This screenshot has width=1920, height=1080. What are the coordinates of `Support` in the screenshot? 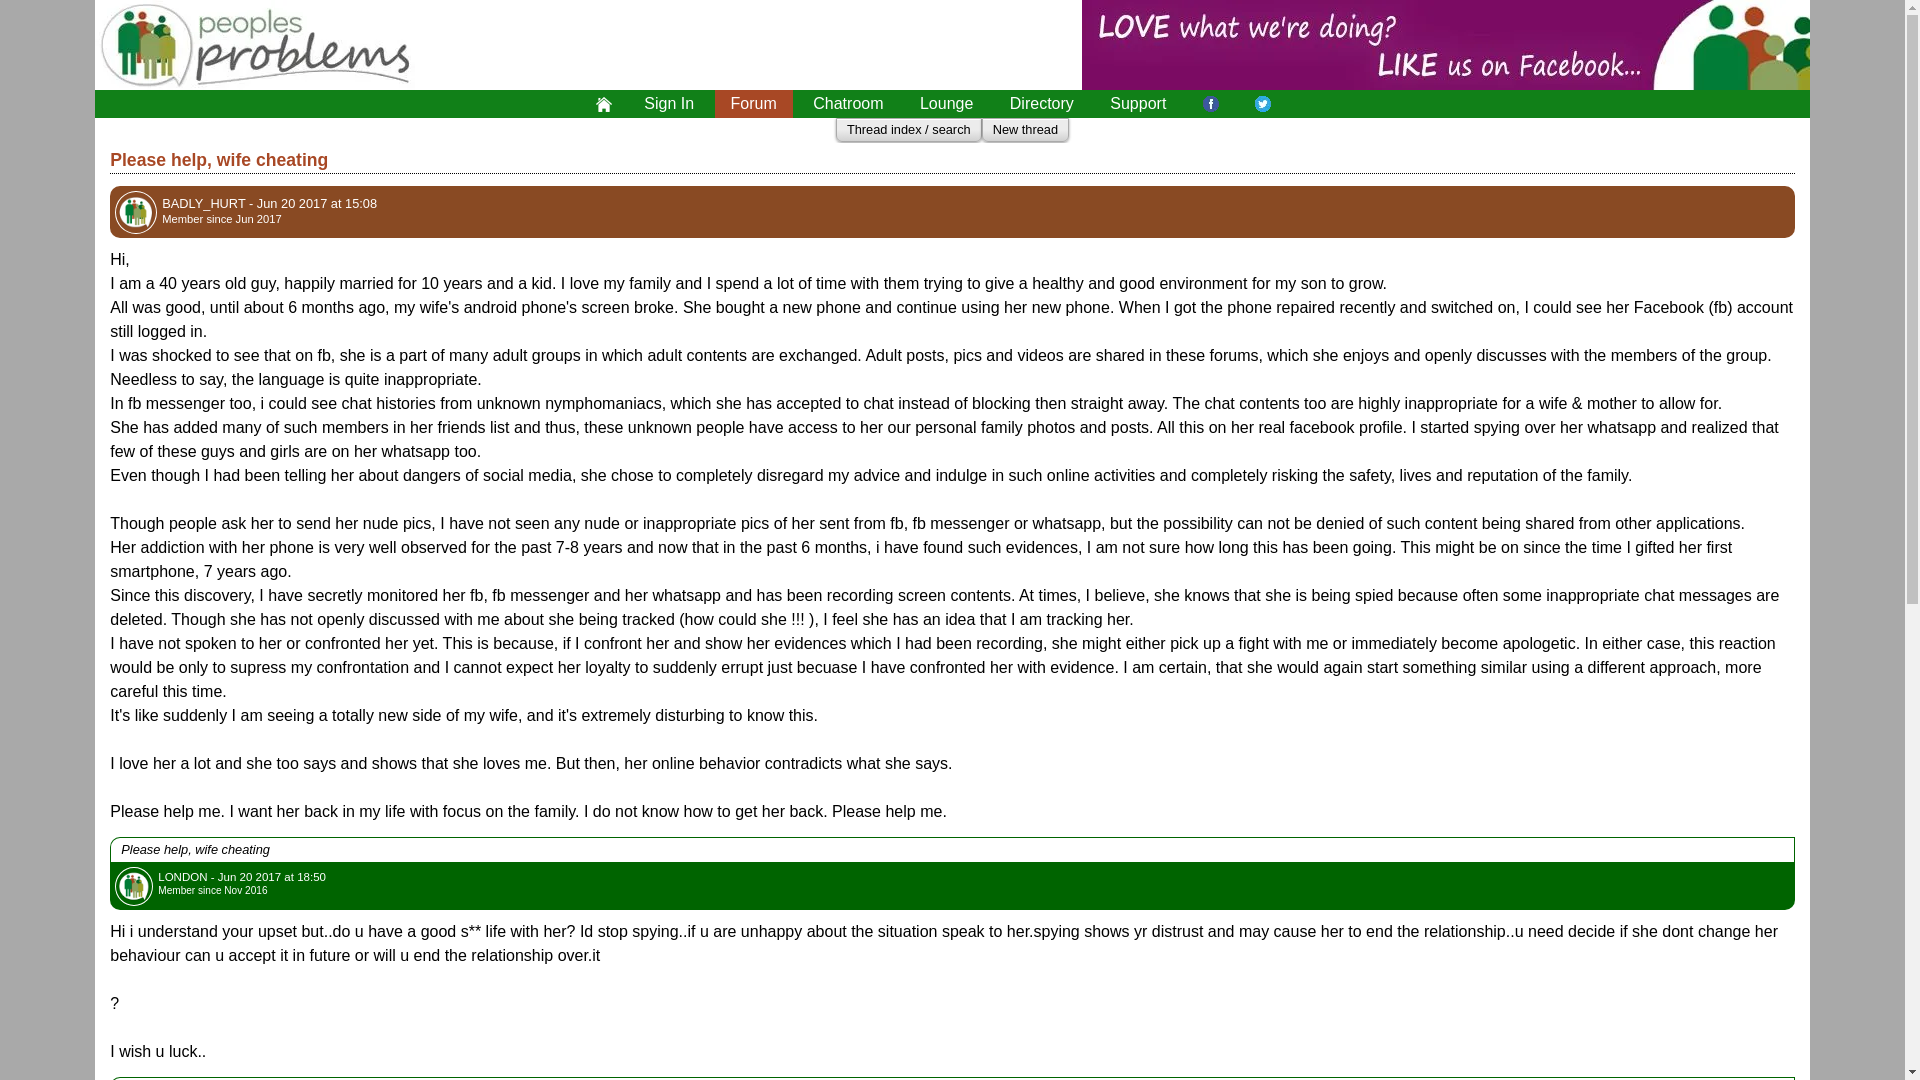 It's located at (1138, 103).